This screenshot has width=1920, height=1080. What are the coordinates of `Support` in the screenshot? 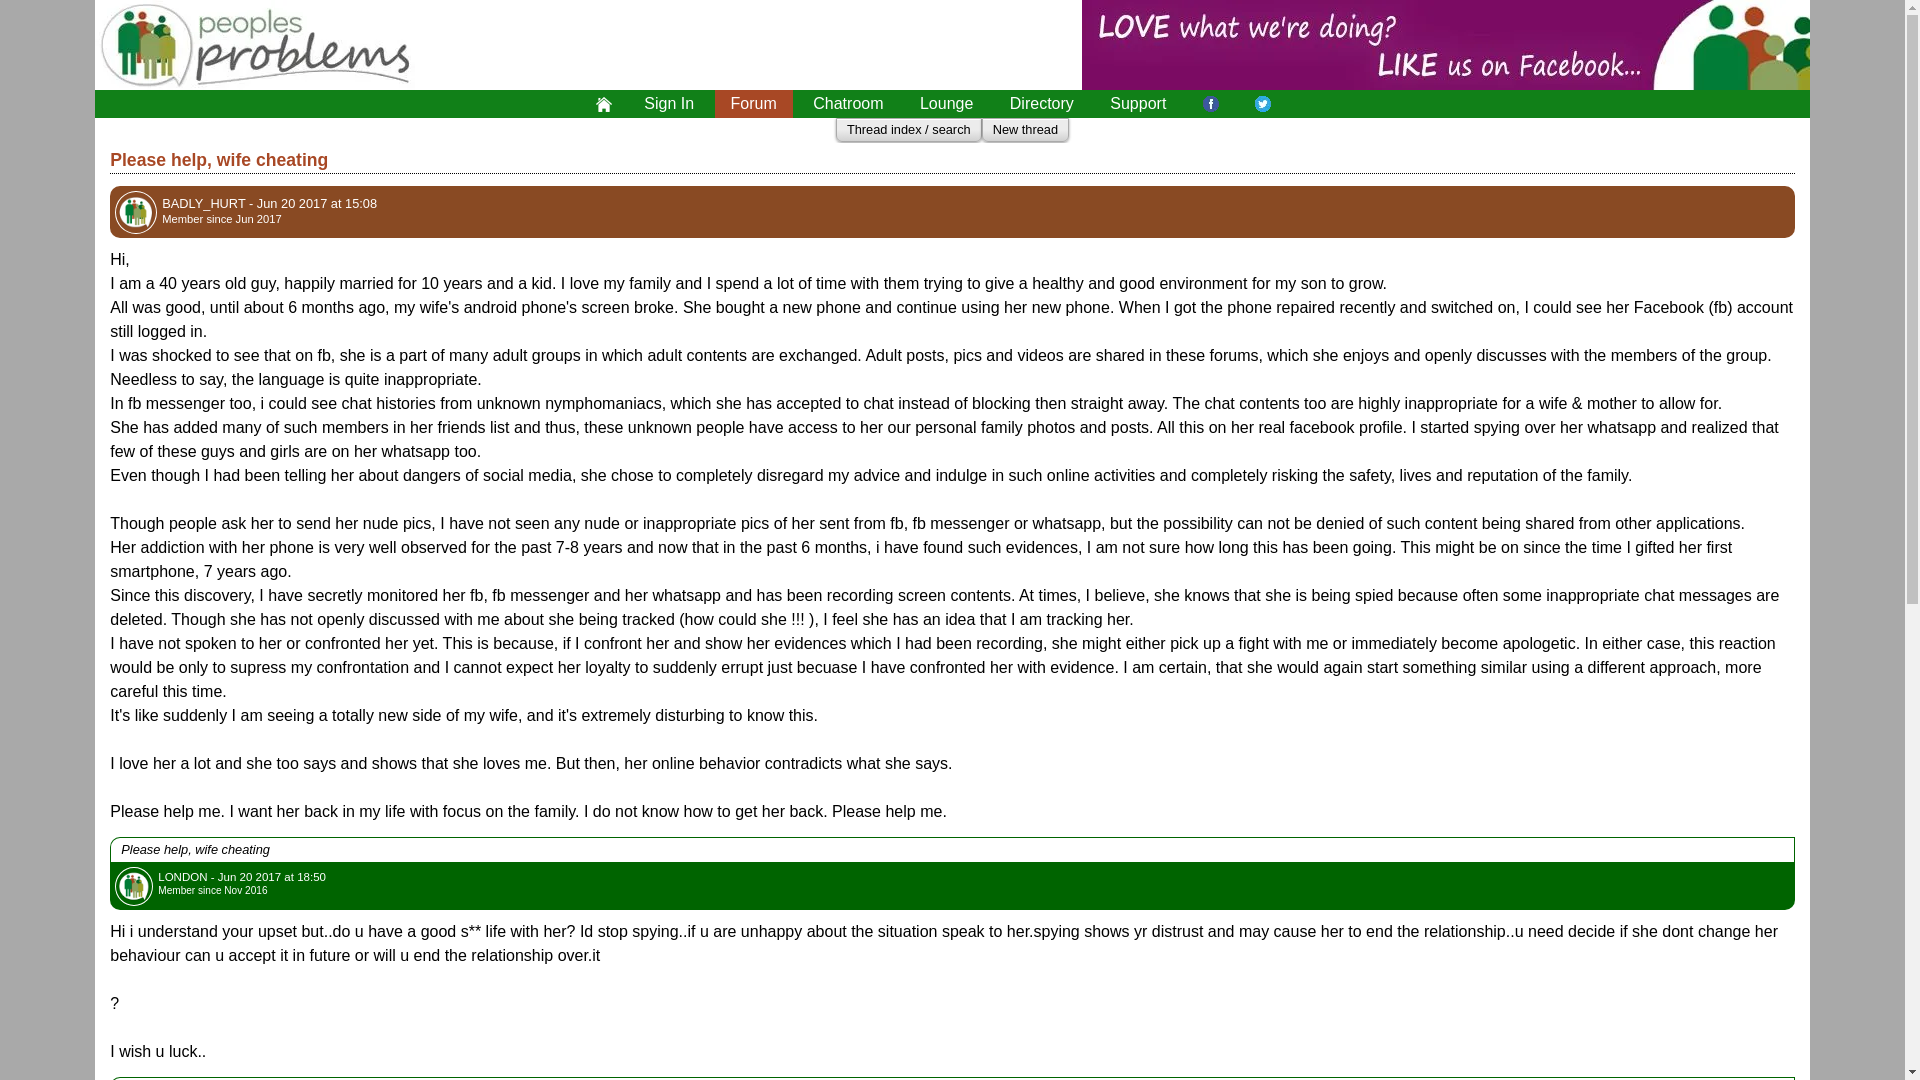 It's located at (1138, 103).